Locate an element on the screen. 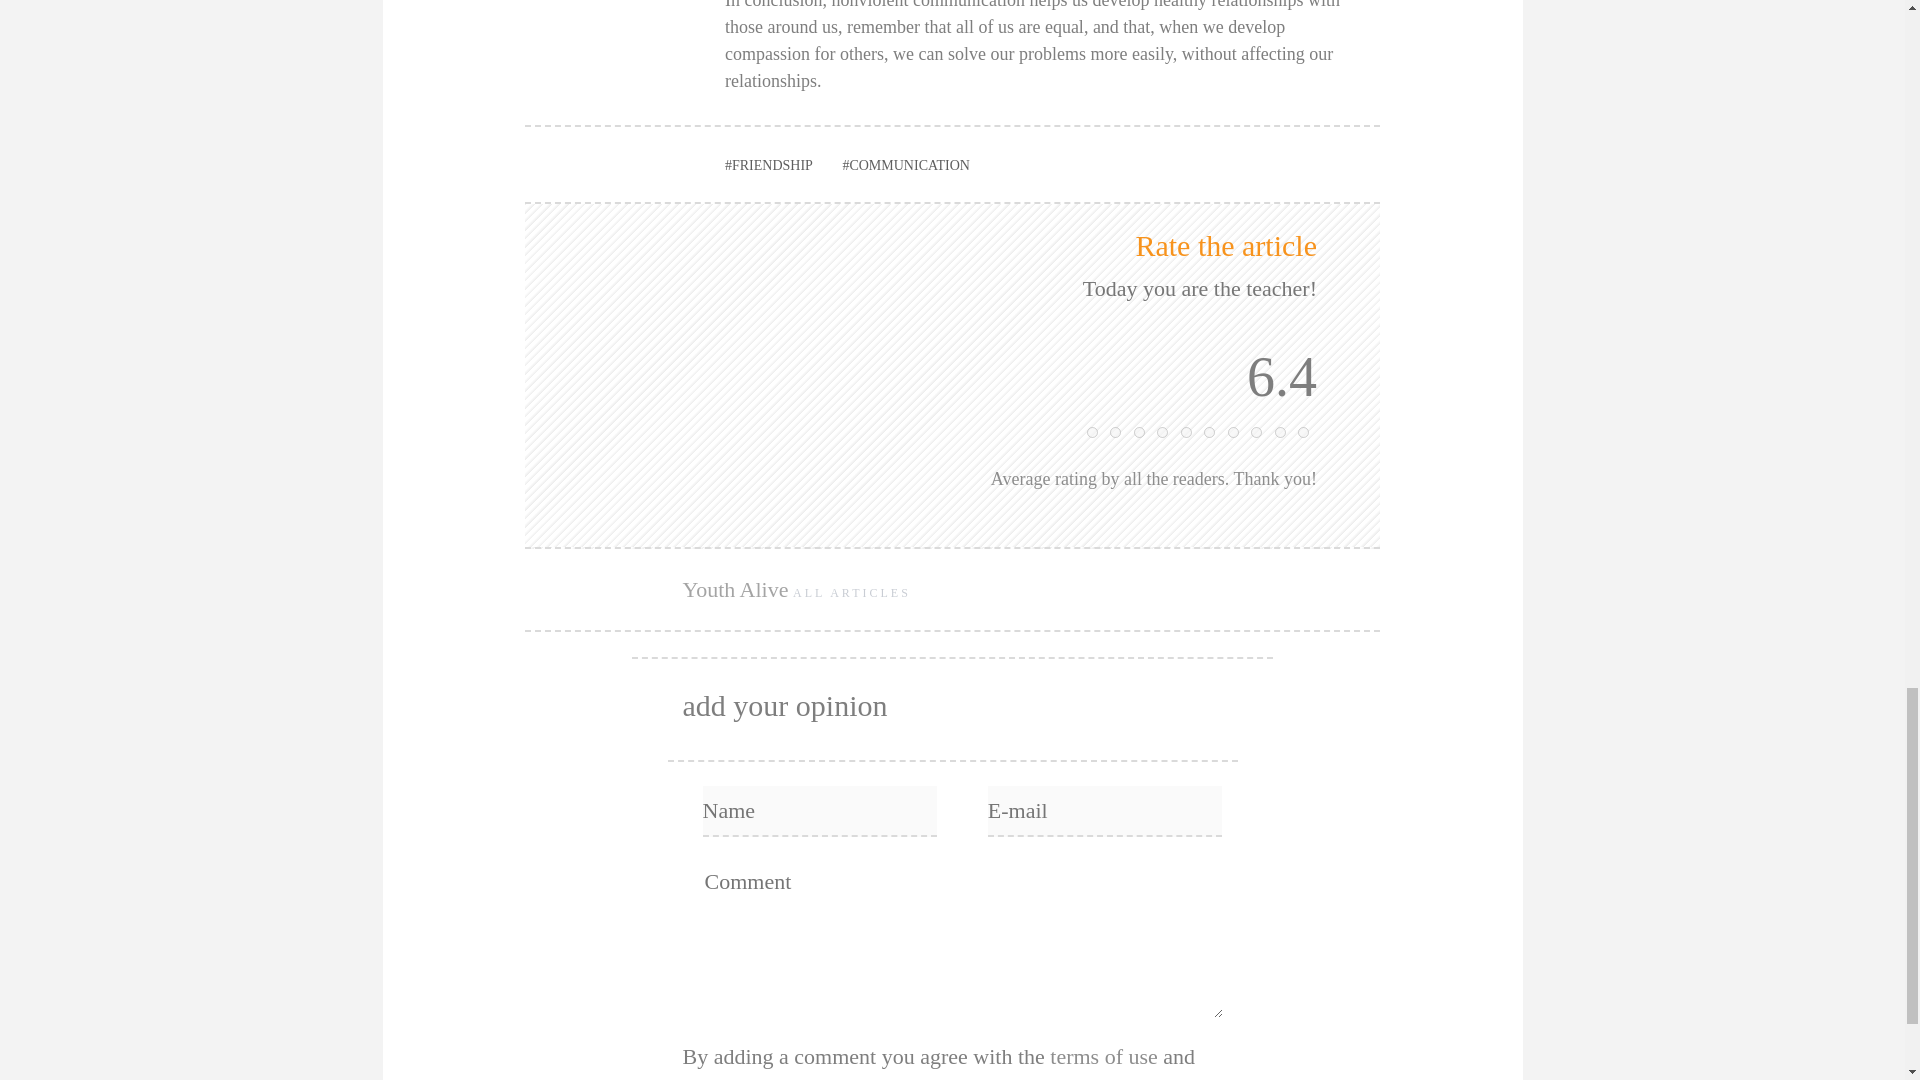 The height and width of the screenshot is (1080, 1920). 3 is located at coordinates (1139, 432).